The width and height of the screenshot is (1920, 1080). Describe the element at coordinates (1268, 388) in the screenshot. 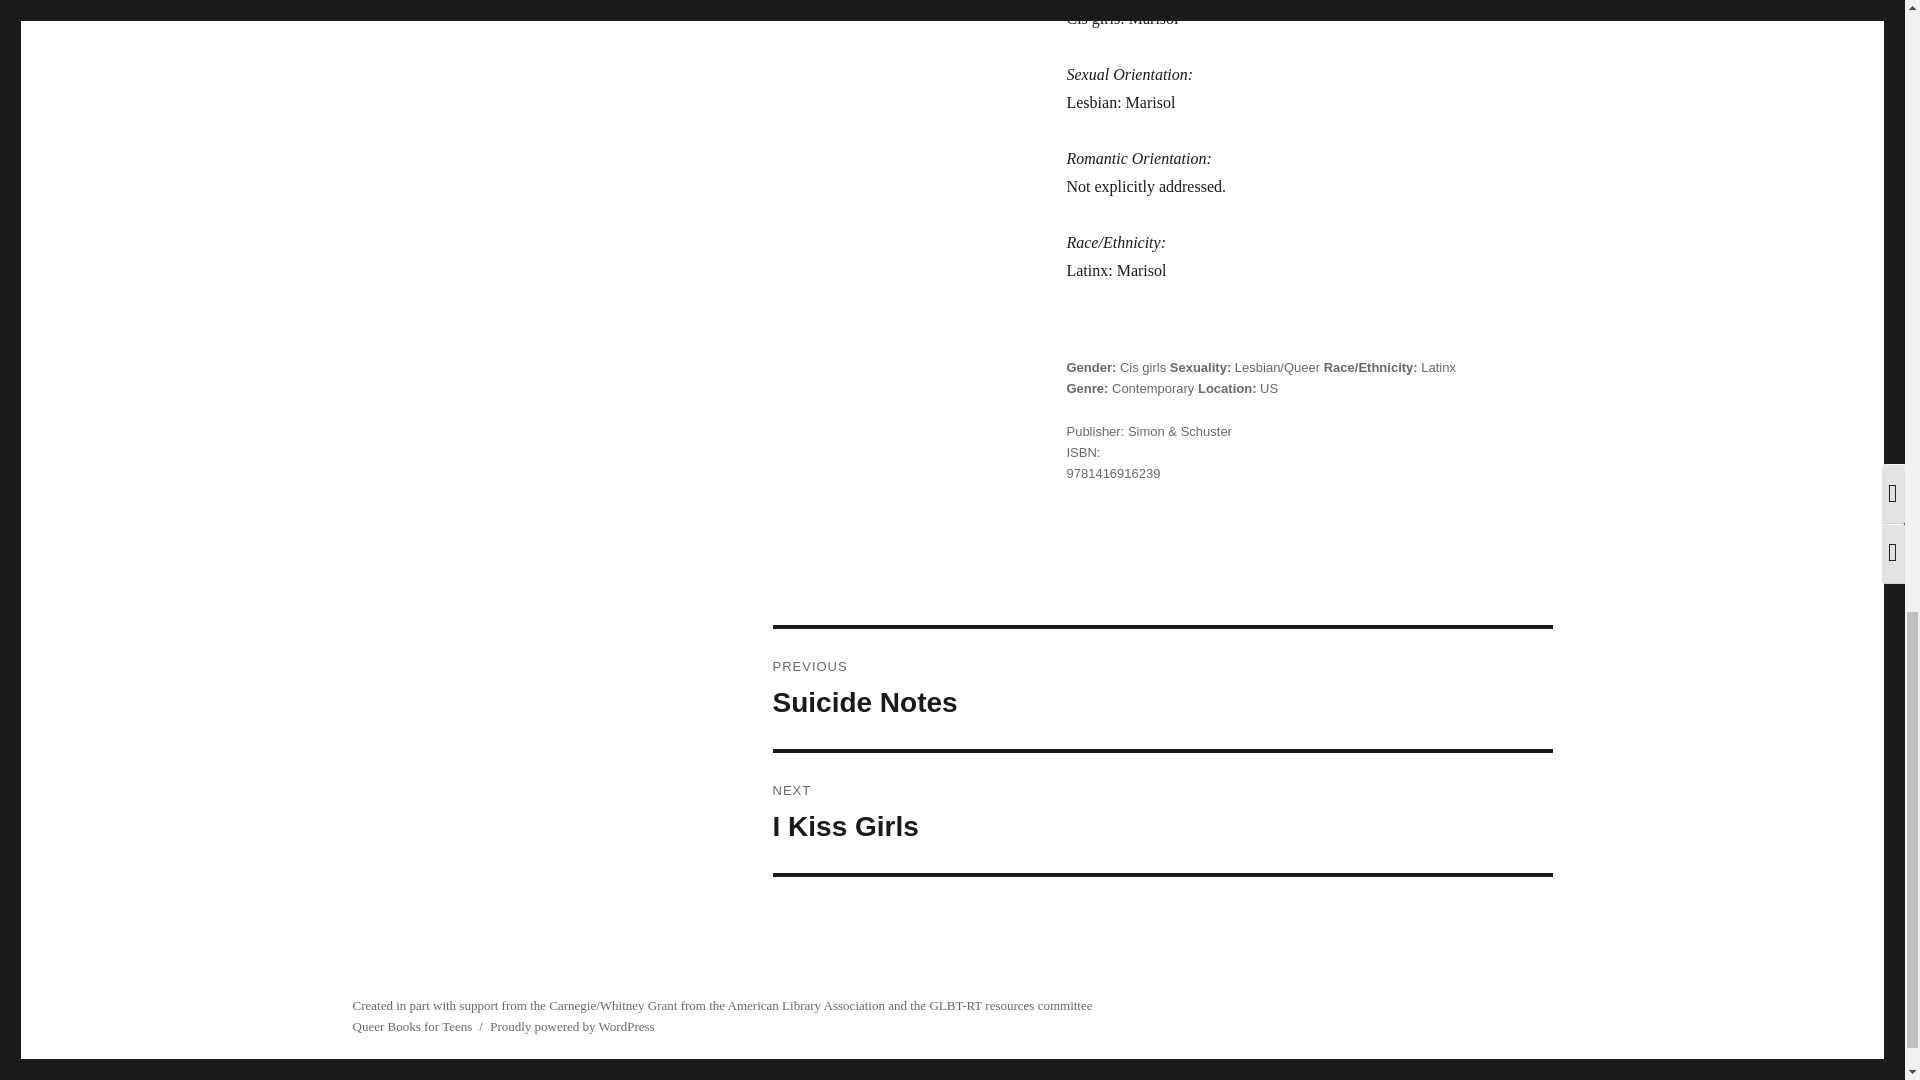

I see `US` at that location.